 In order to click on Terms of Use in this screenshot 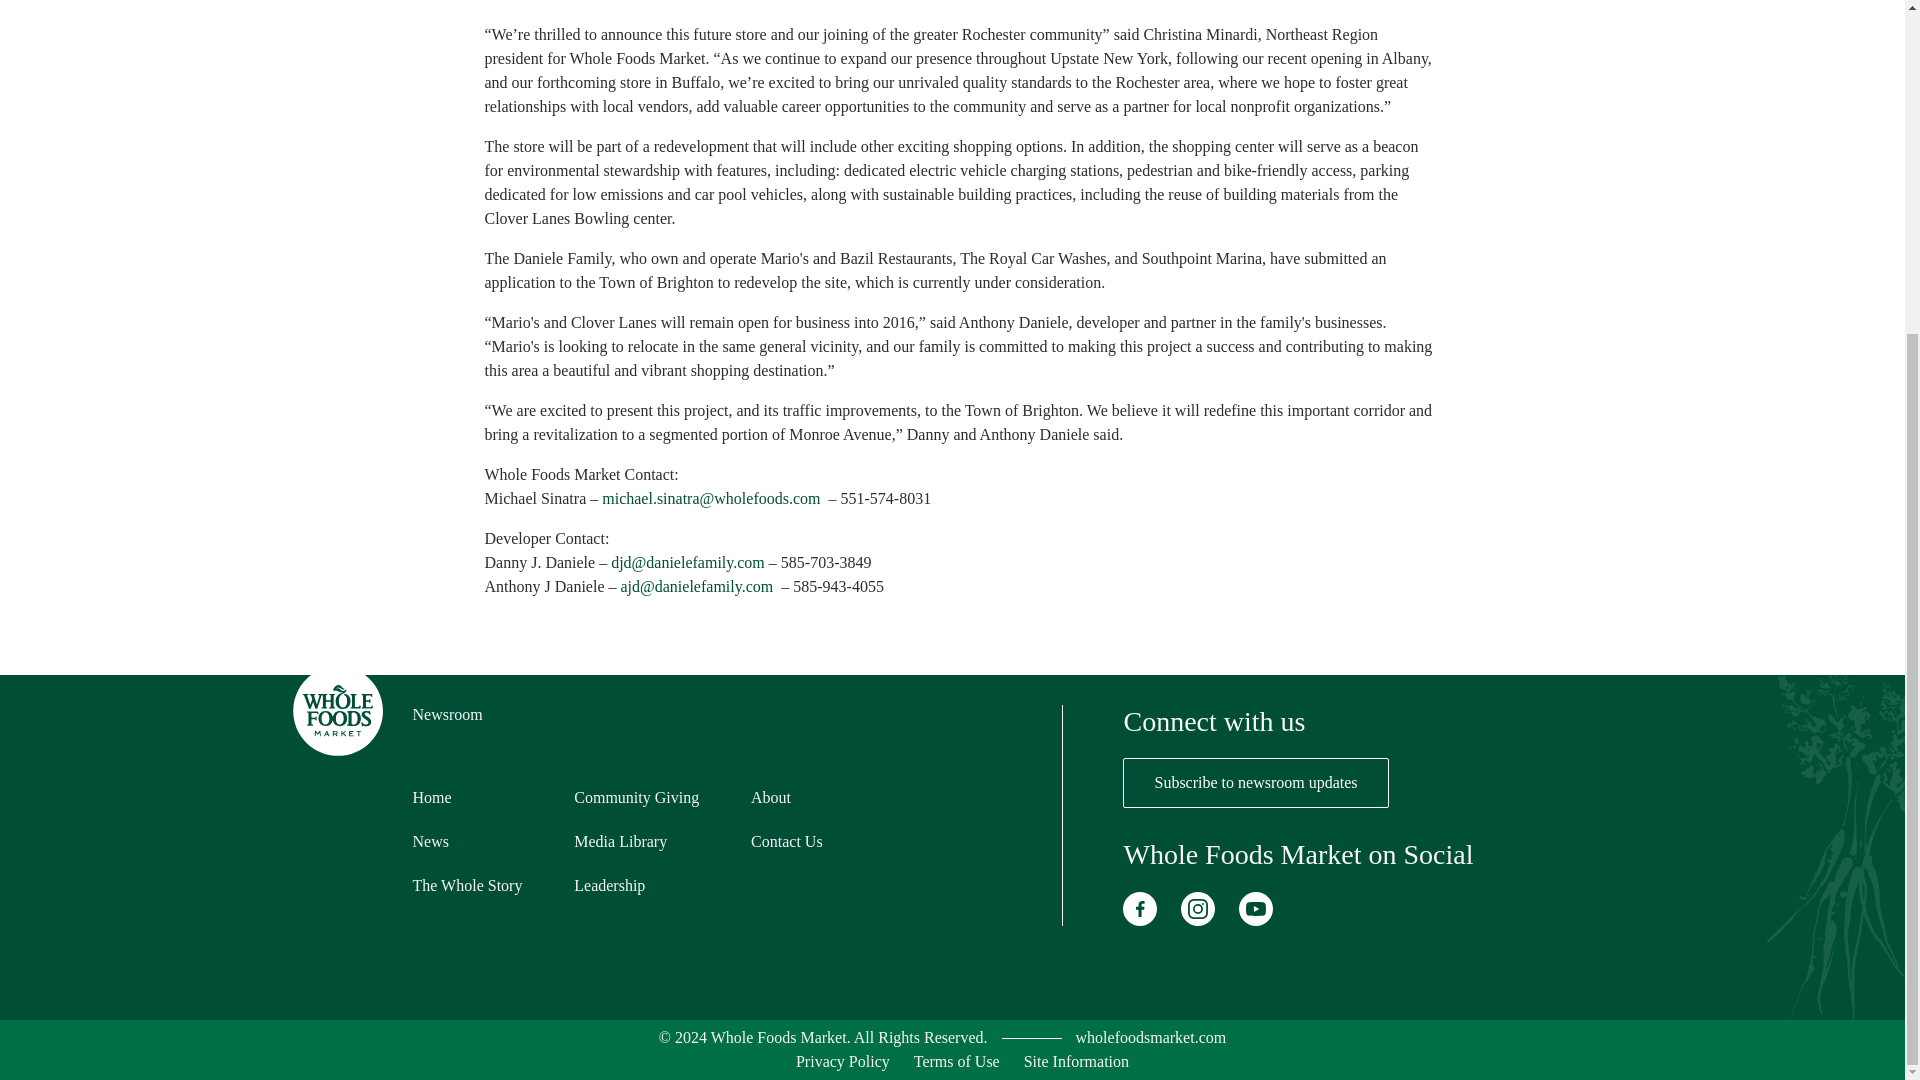, I will do `click(956, 1062)`.